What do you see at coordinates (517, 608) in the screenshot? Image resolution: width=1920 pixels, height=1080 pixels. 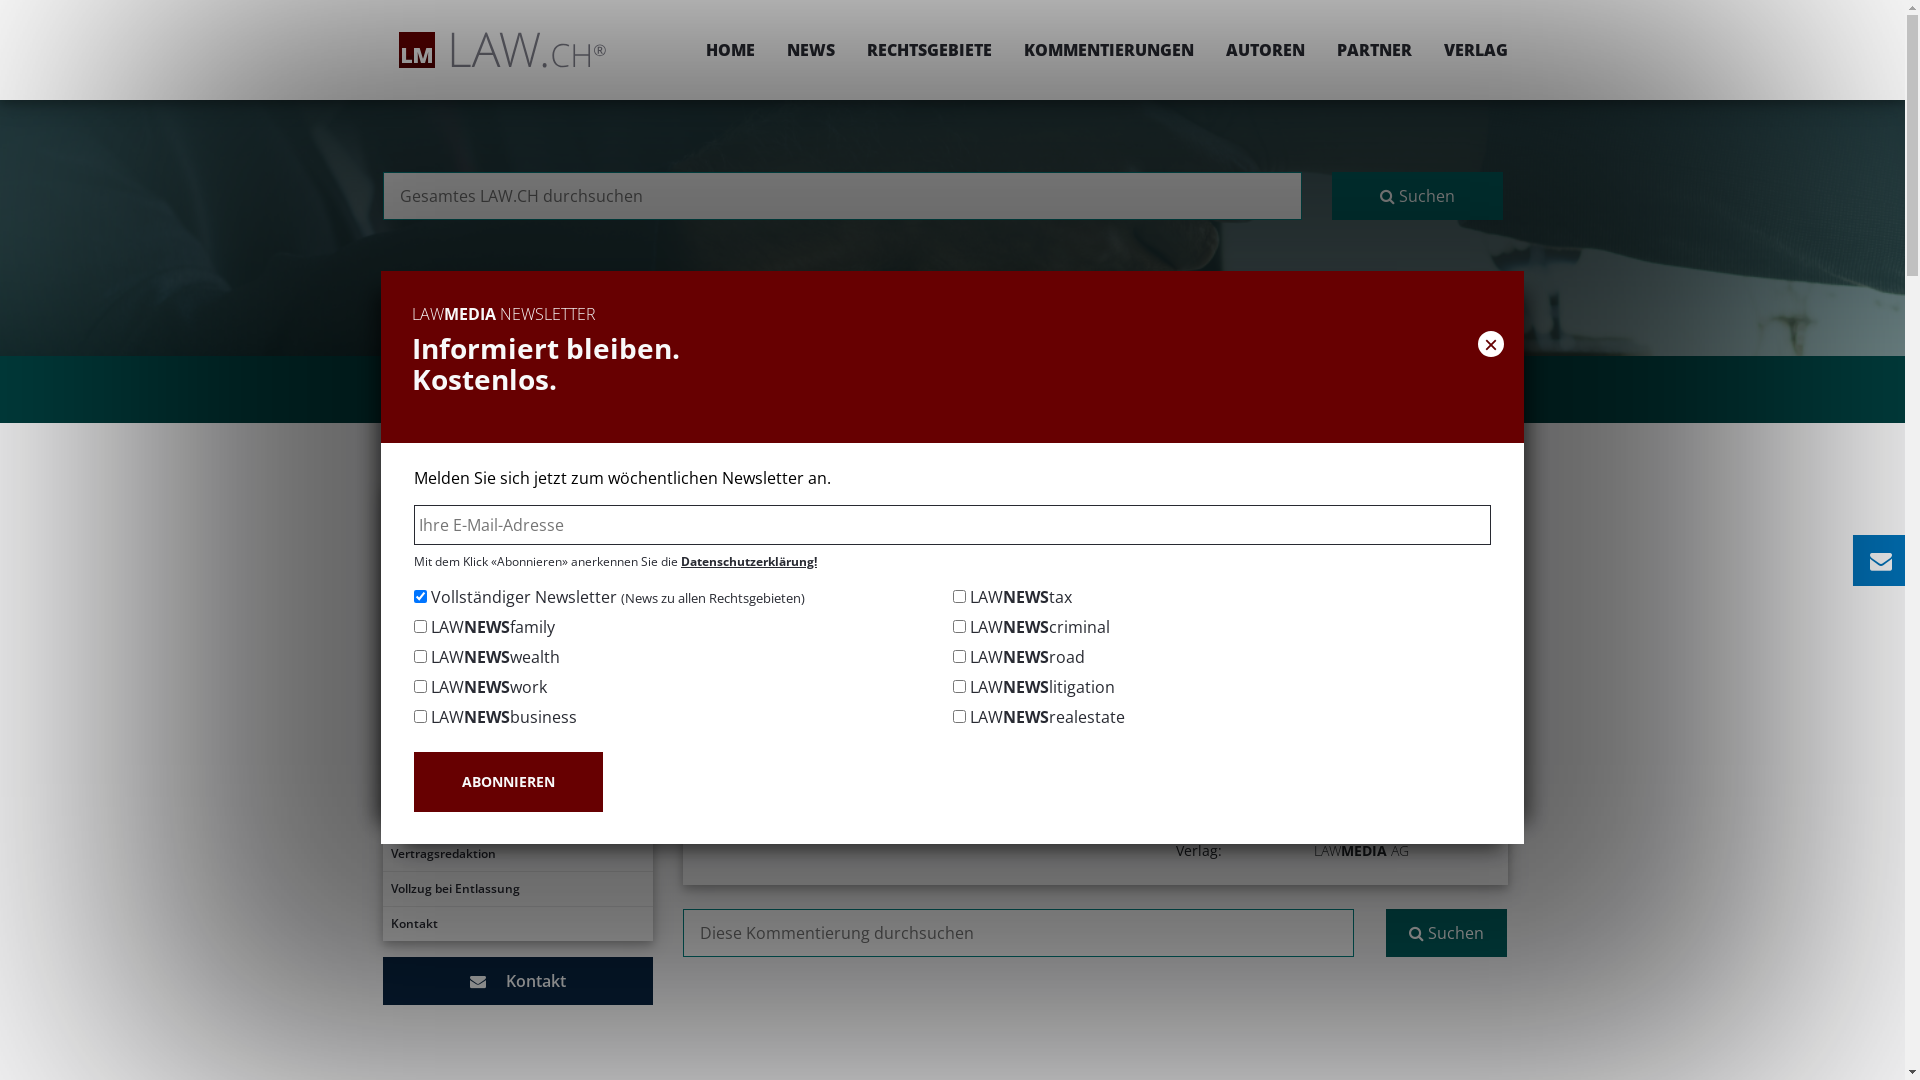 I see `Grundlagen` at bounding box center [517, 608].